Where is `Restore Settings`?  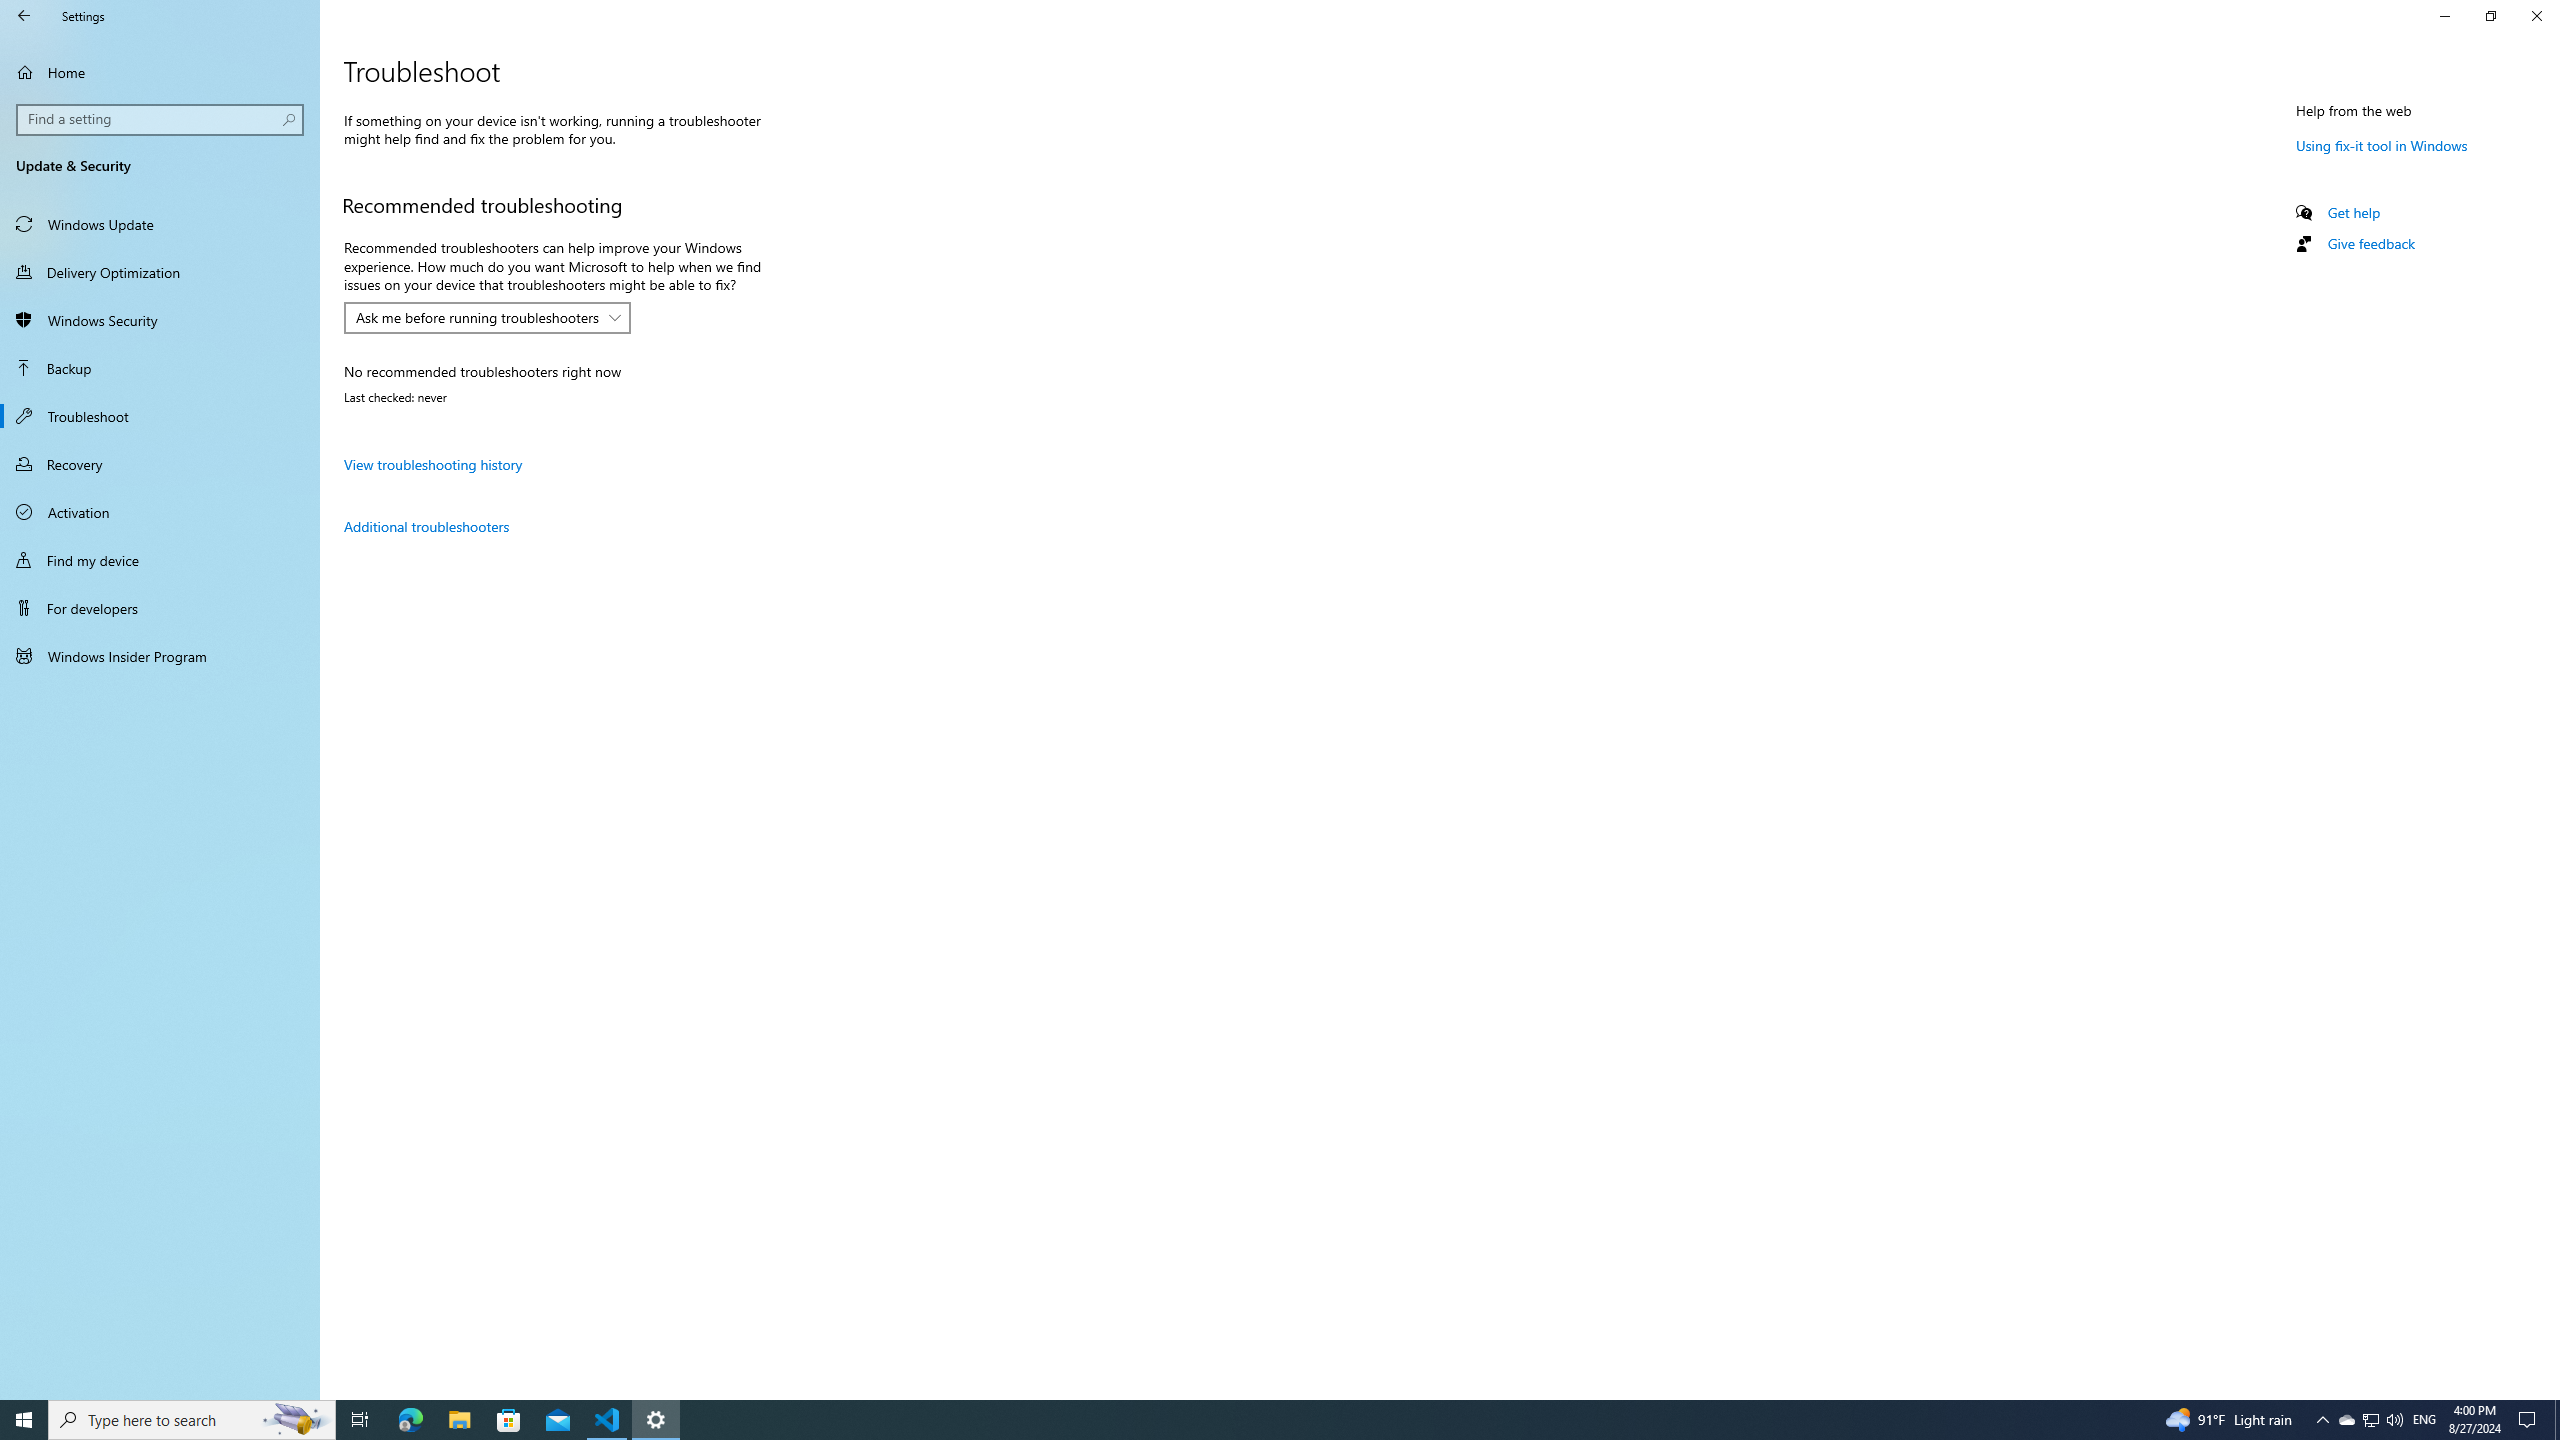
Restore Settings is located at coordinates (2490, 16).